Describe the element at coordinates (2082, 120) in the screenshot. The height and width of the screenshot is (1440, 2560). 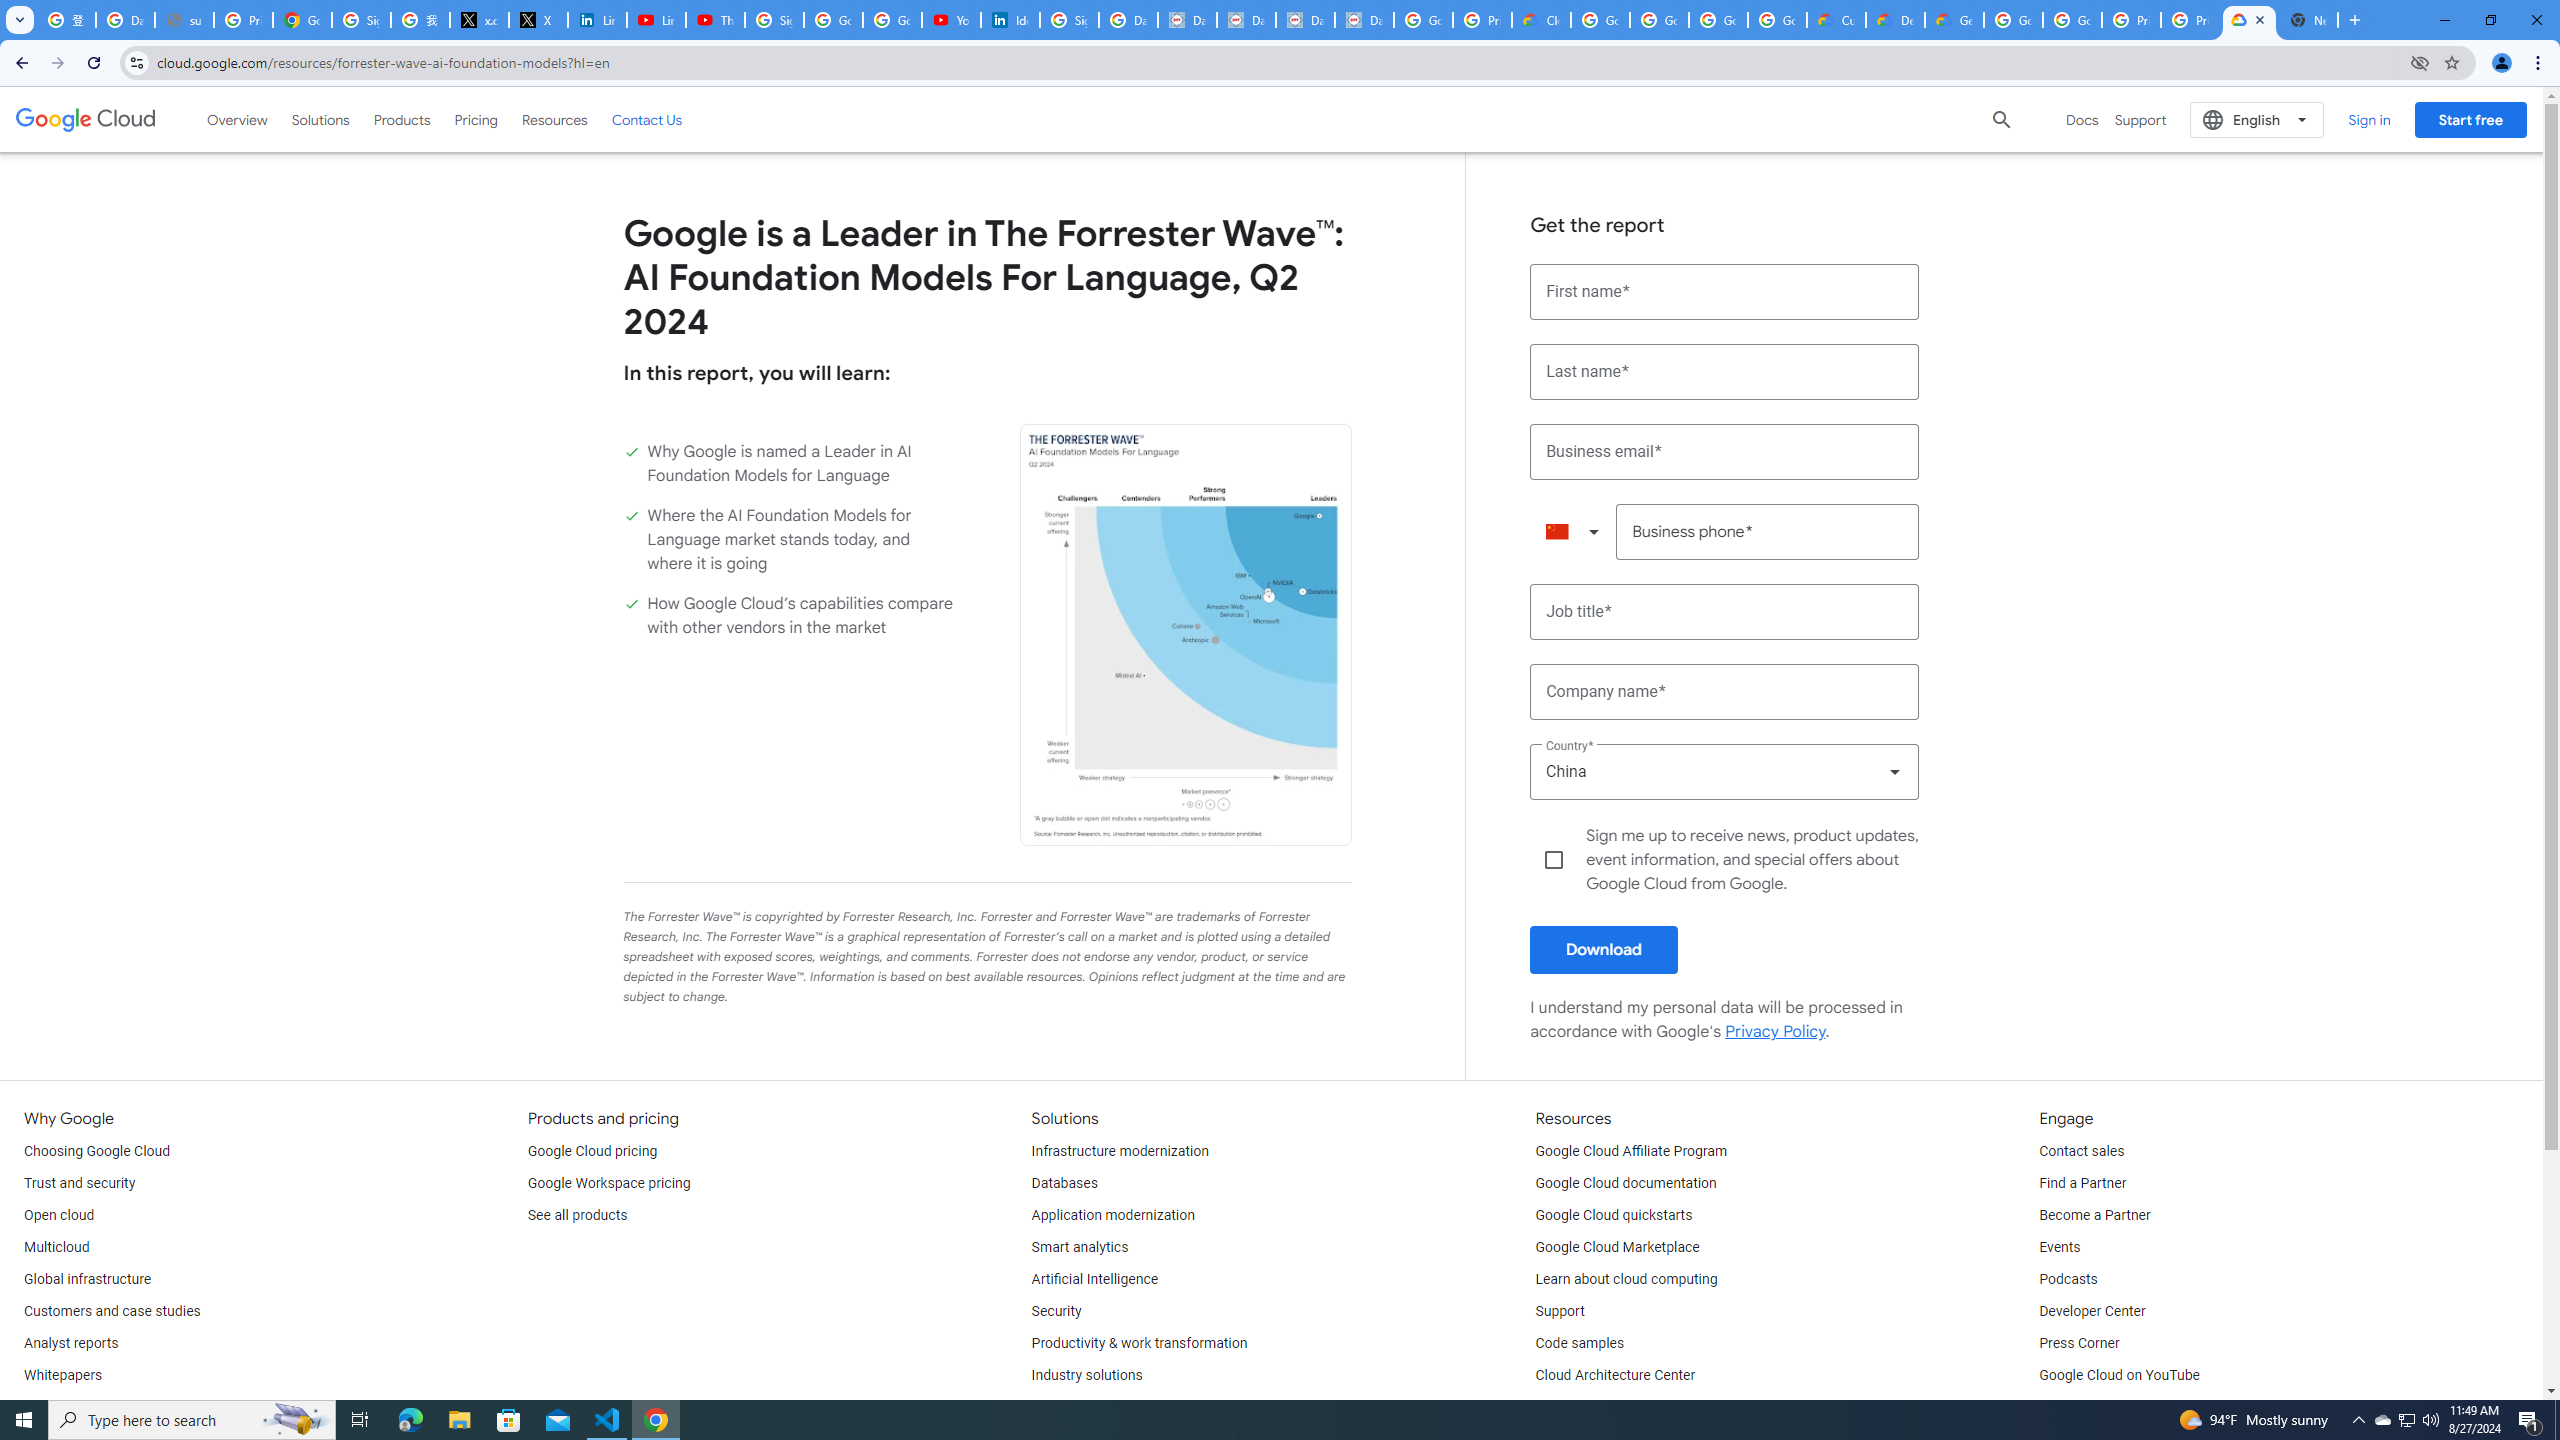
I see `Docs` at that location.